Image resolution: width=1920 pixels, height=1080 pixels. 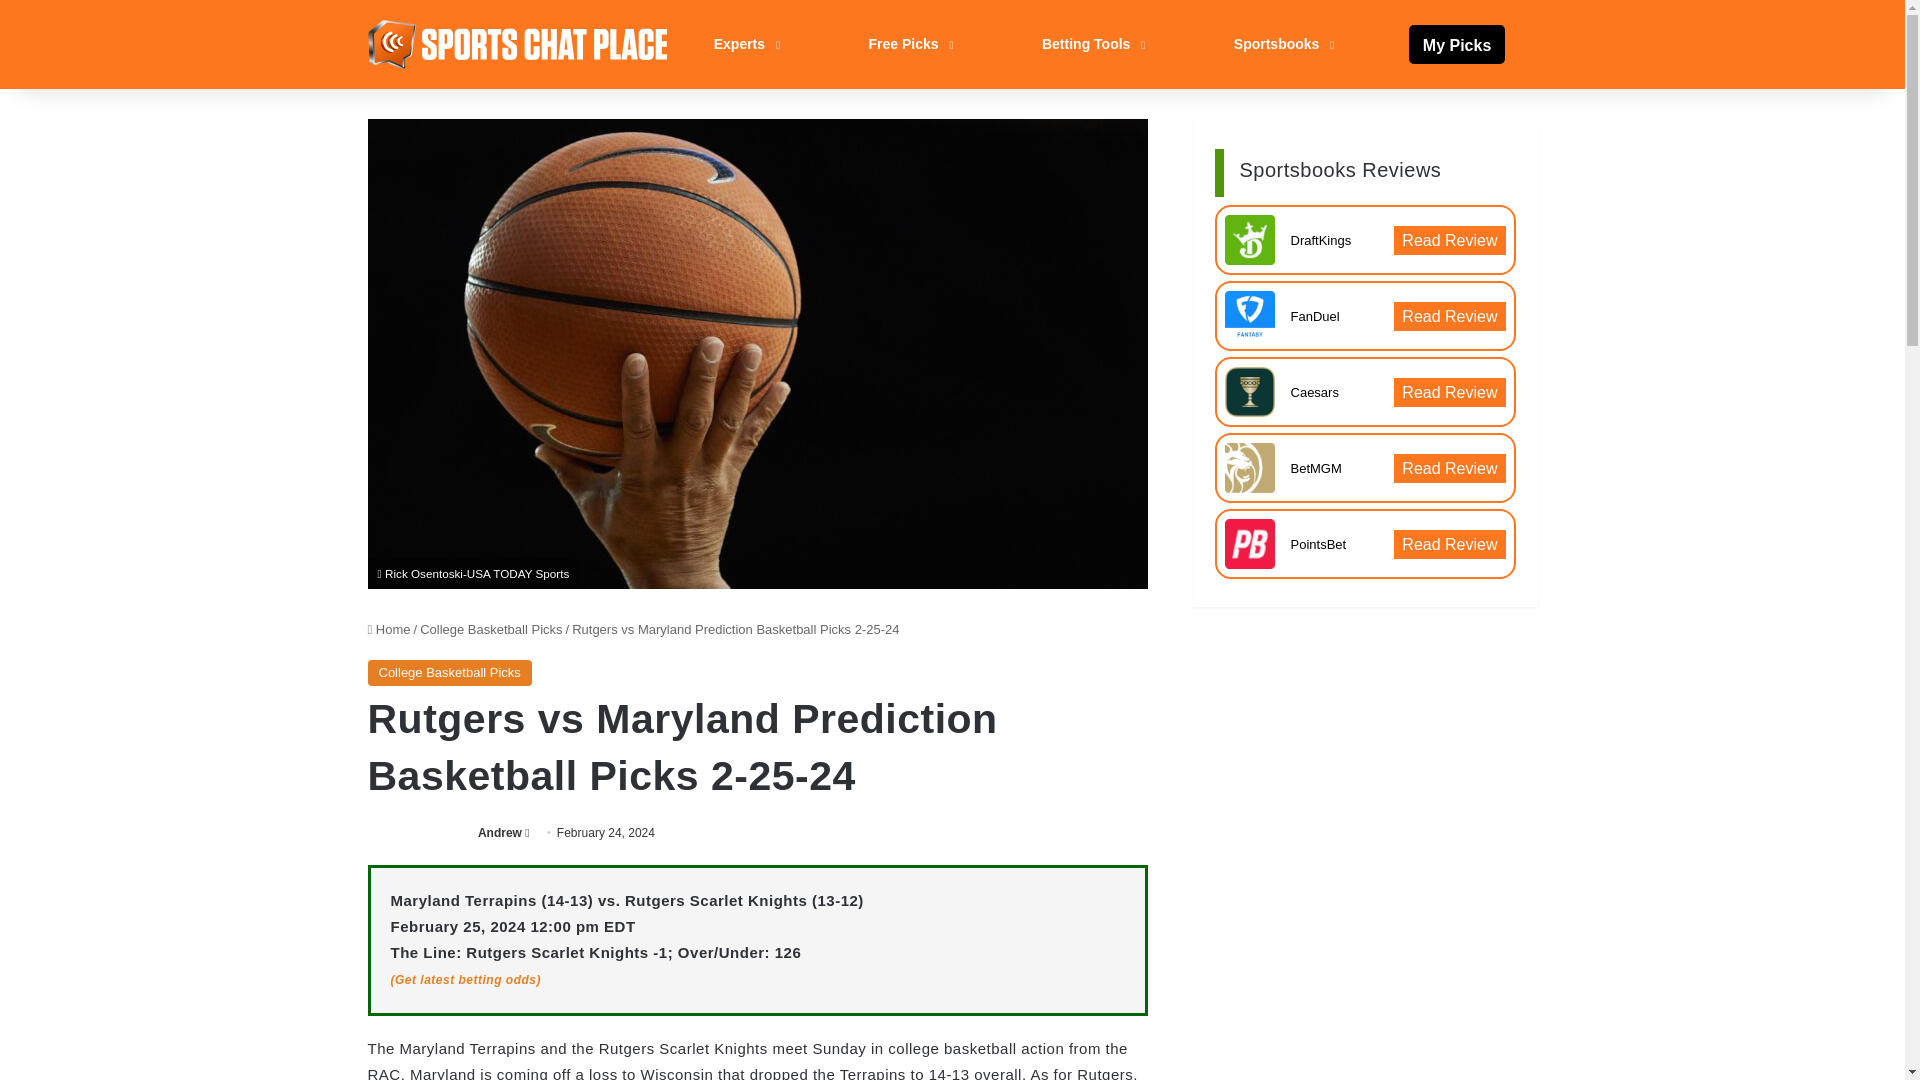 I want to click on Free Picks, so click(x=908, y=44).